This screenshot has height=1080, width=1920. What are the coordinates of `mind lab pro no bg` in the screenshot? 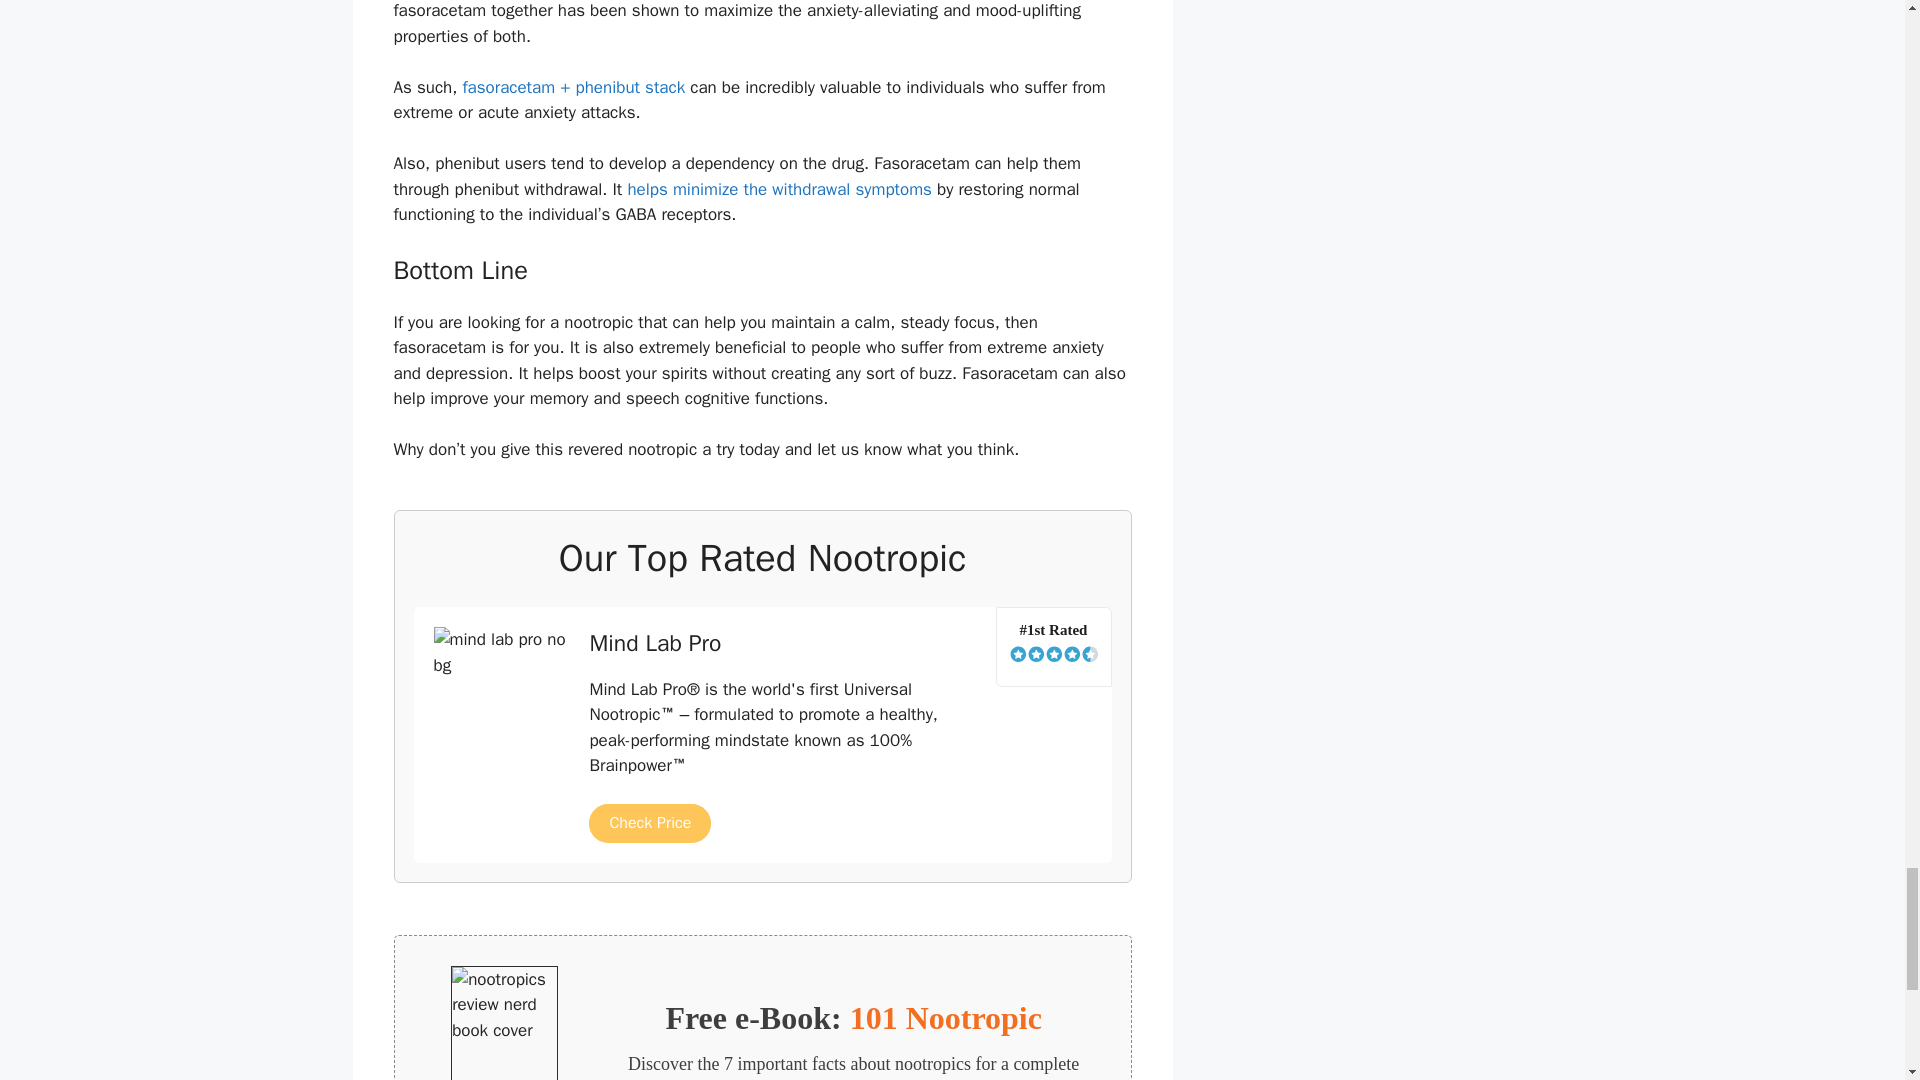 It's located at (502, 684).